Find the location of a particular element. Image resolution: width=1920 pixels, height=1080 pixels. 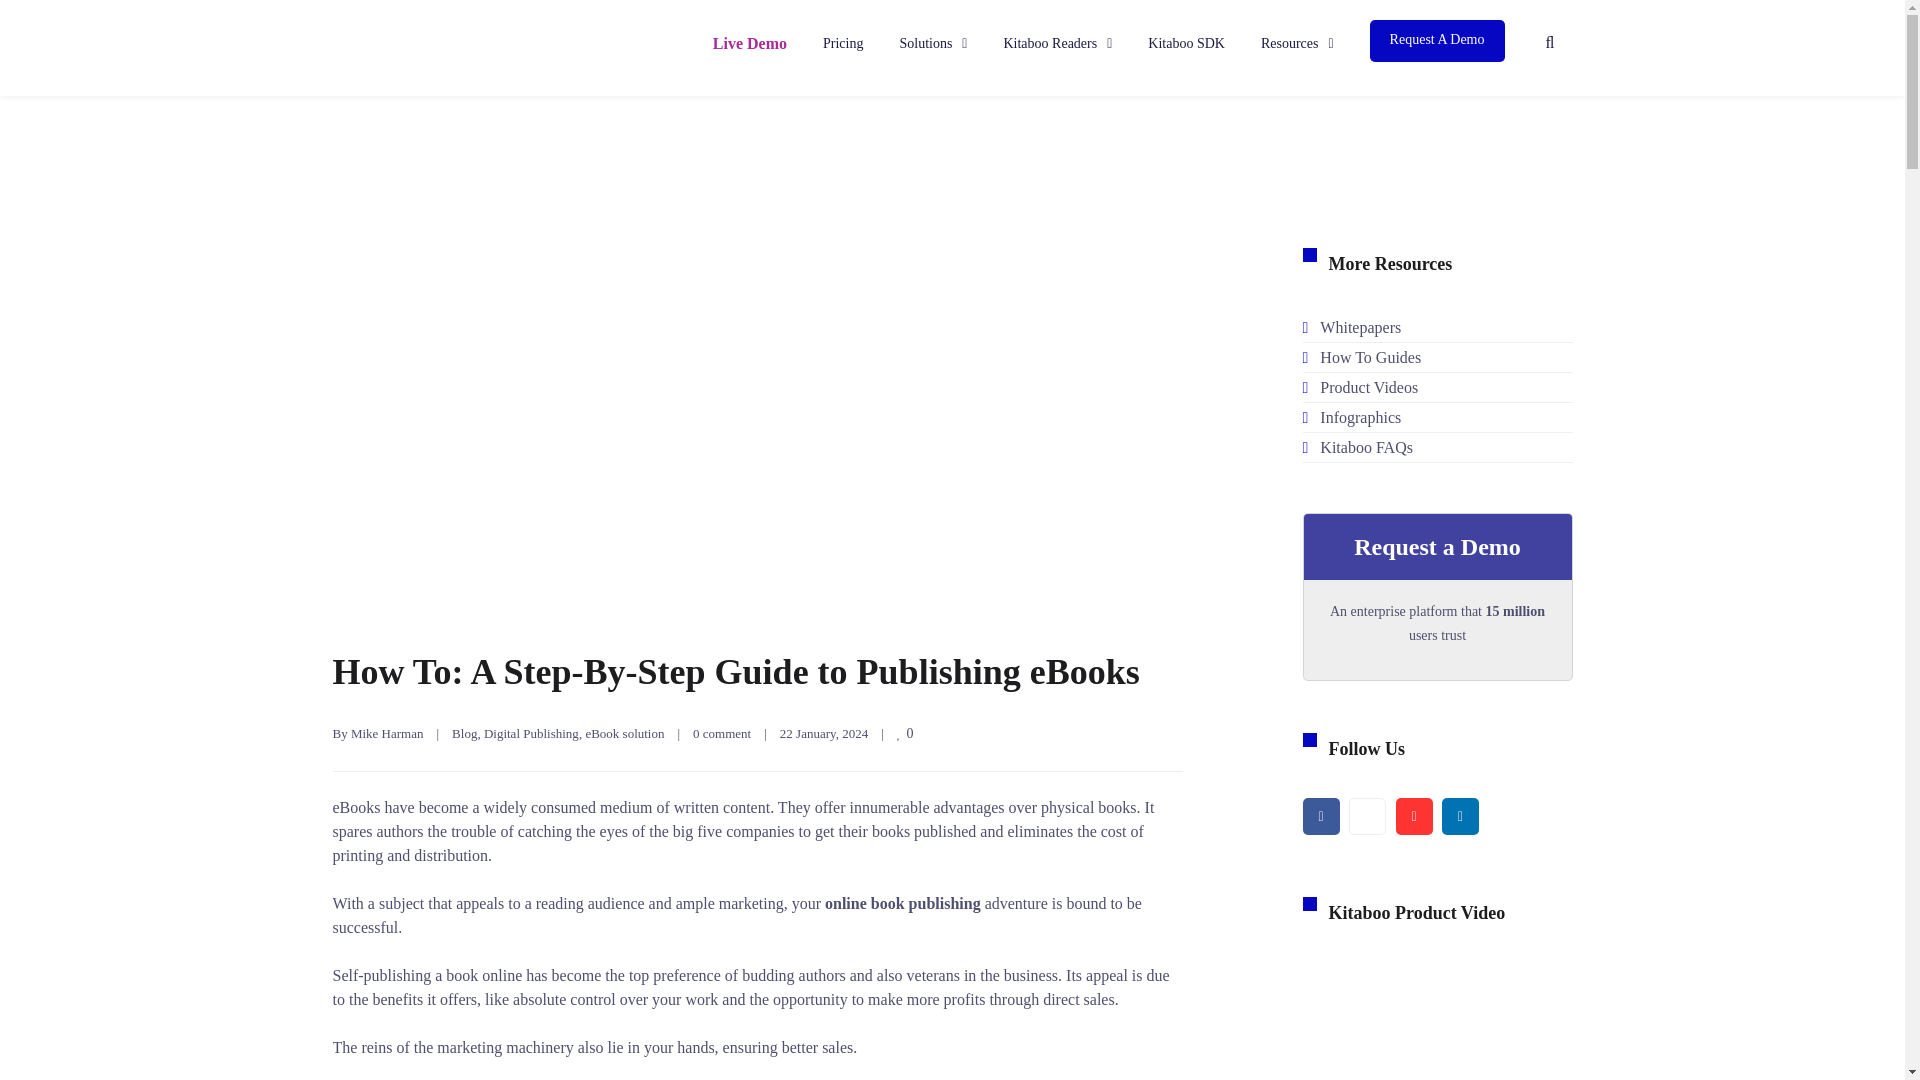

Request A Demo is located at coordinates (1438, 40).